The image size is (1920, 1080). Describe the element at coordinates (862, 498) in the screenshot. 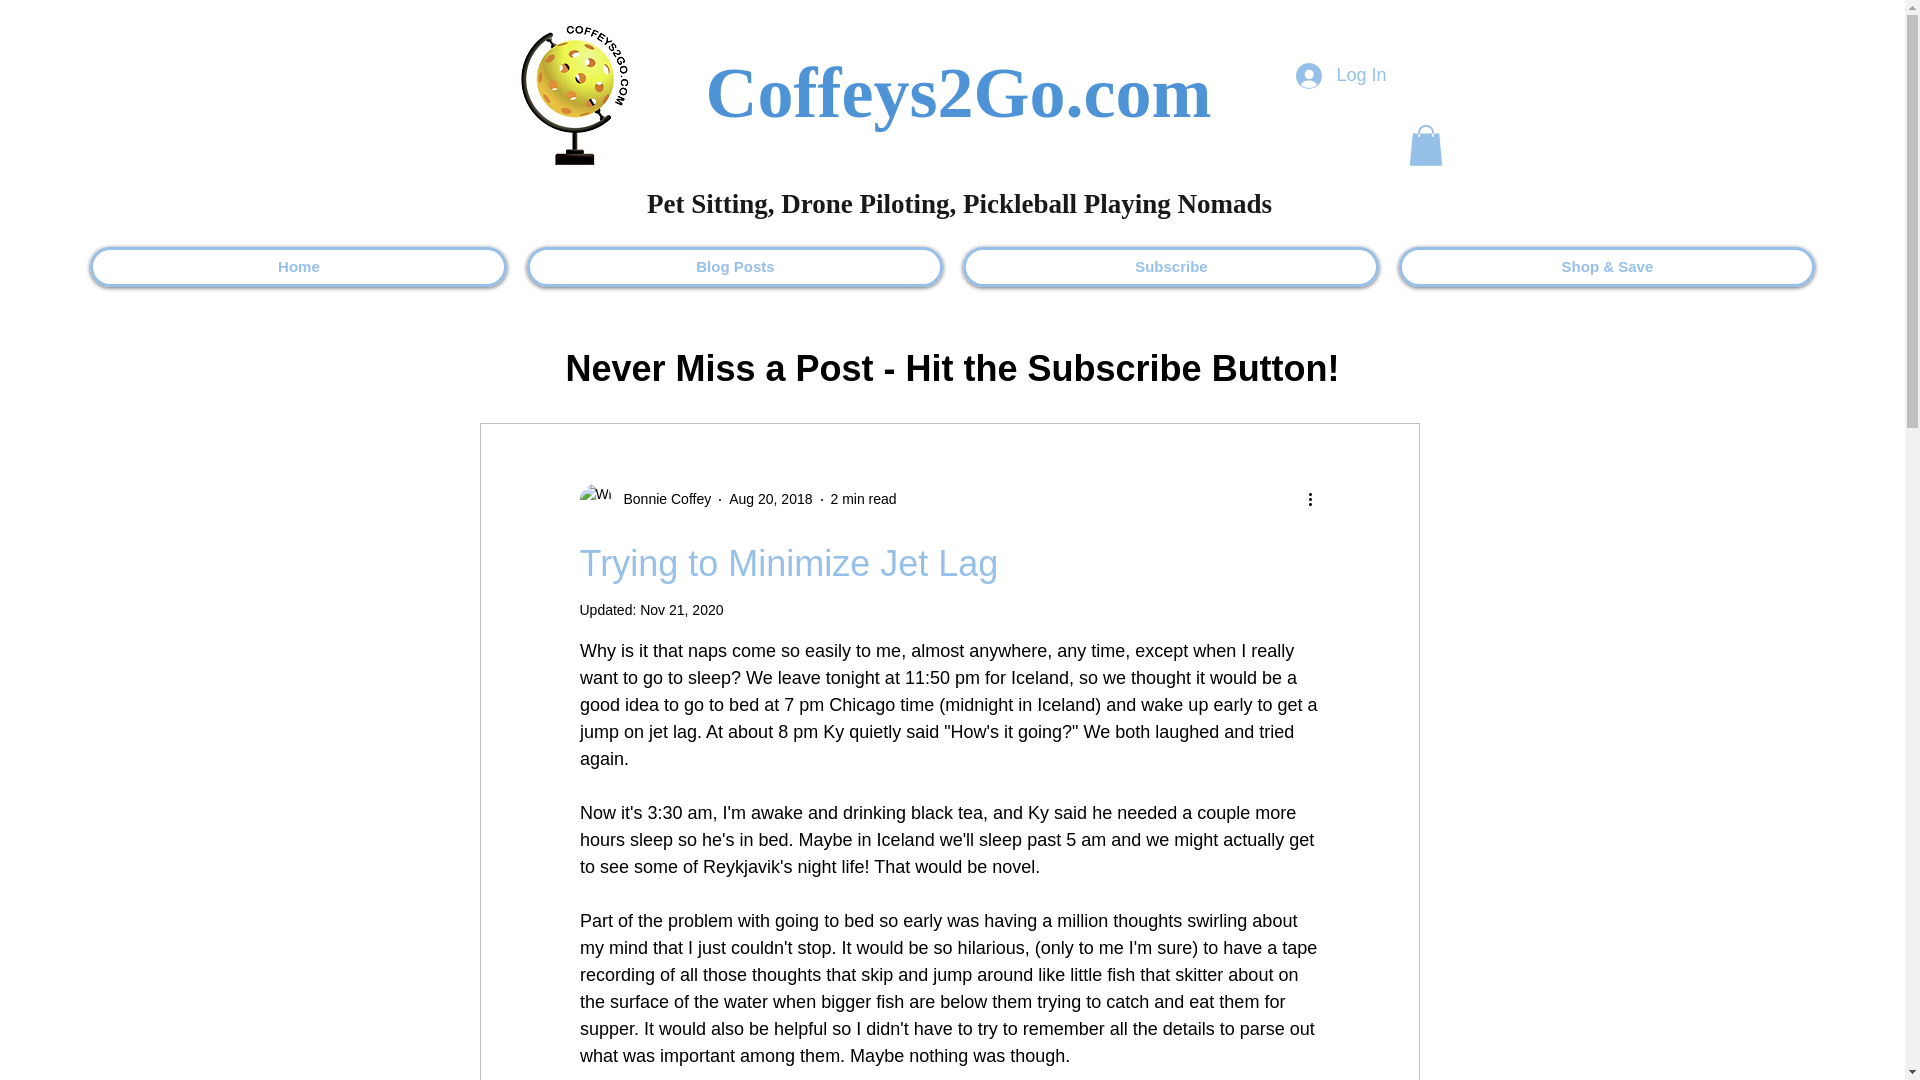

I see `2 min read` at that location.